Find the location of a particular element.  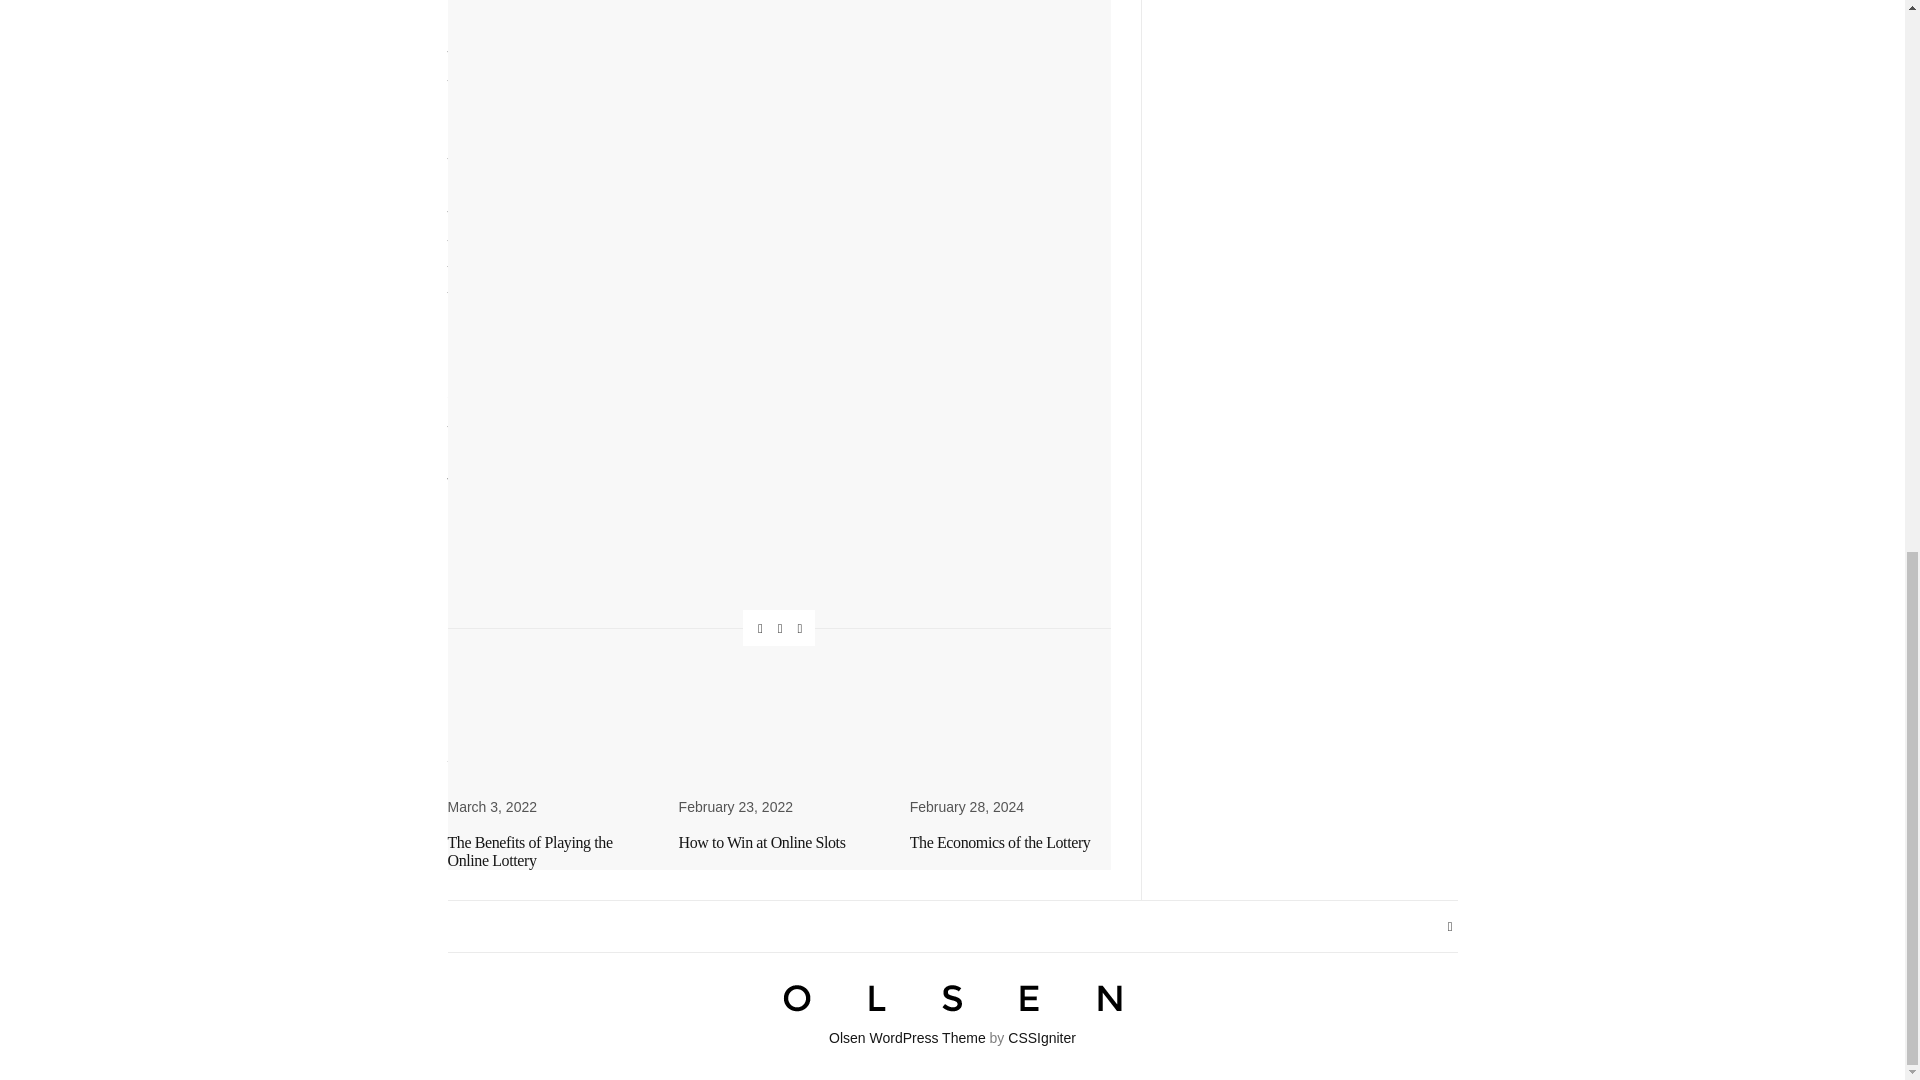

The Benefits of Playing the Online Lottery is located at coordinates (530, 851).